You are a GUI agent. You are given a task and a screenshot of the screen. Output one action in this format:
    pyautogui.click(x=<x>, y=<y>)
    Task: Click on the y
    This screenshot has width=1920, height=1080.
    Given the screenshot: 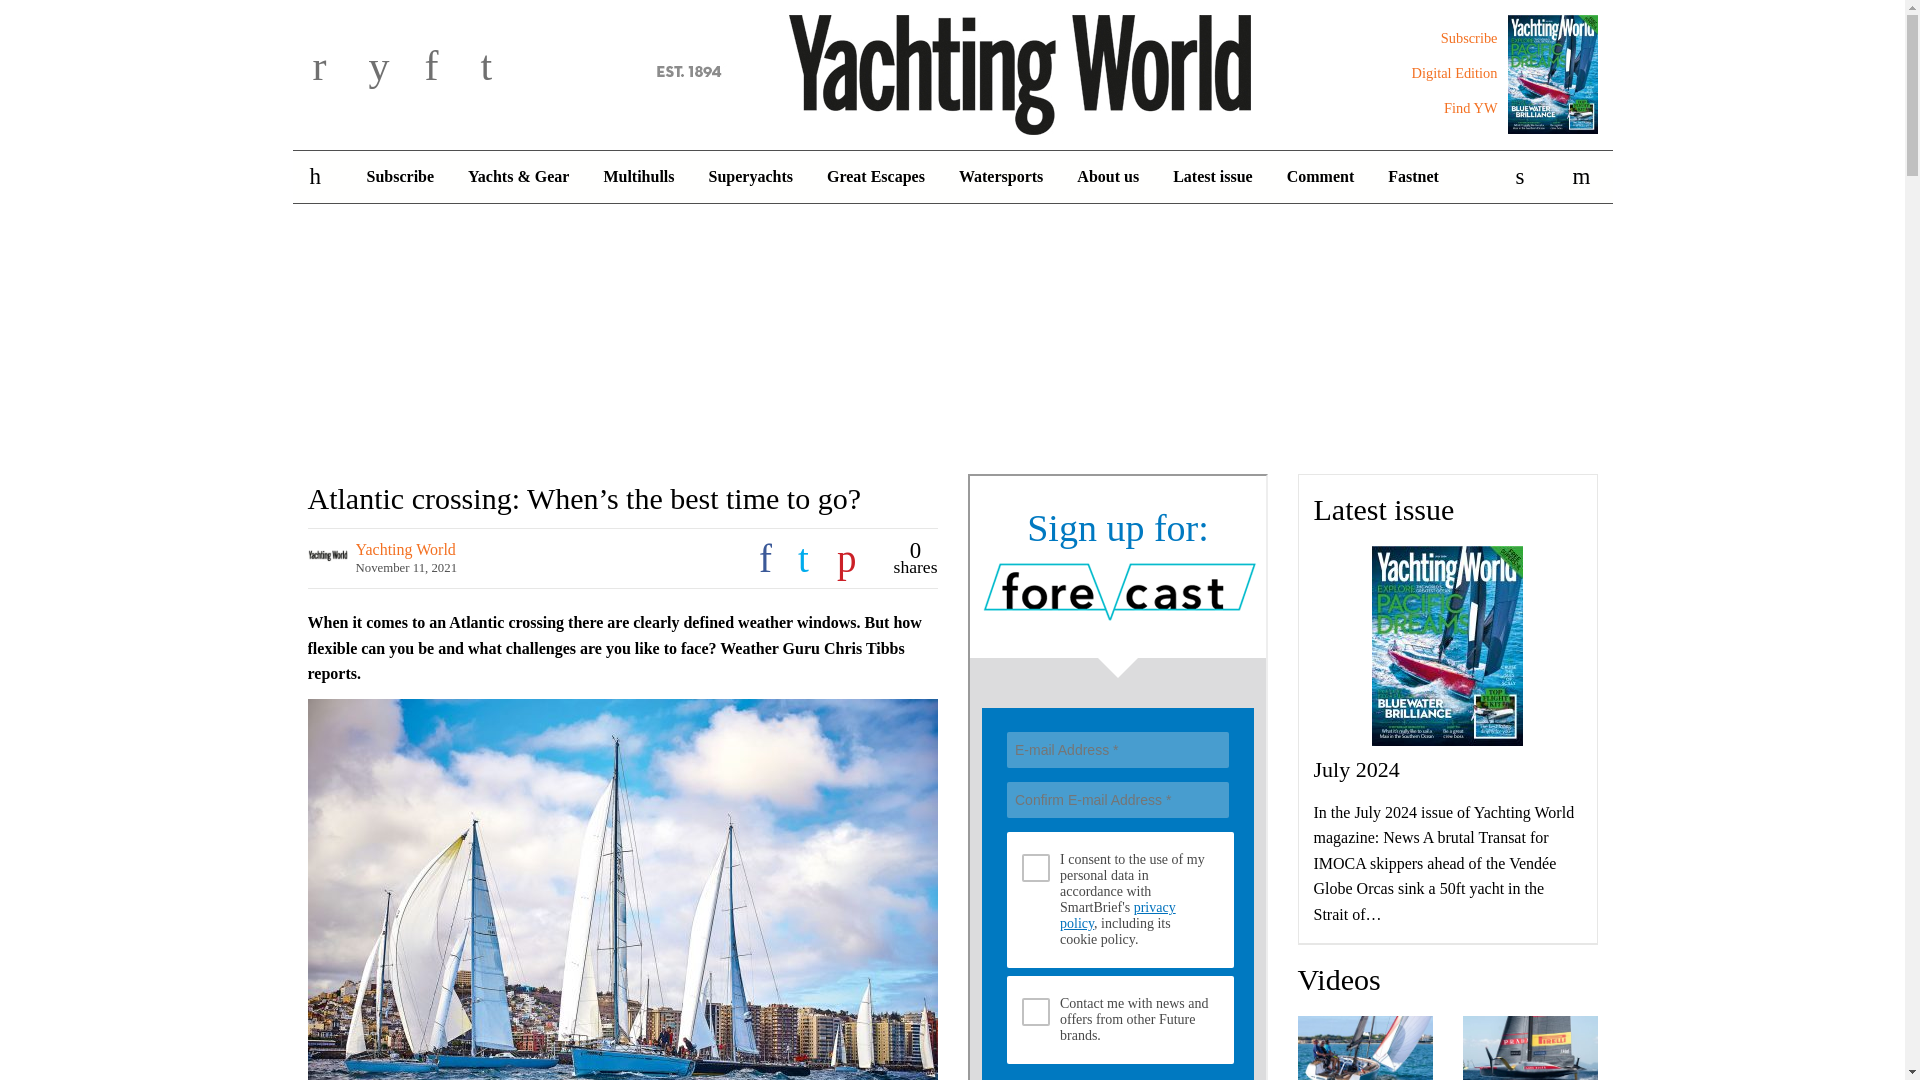 What is the action you would take?
    pyautogui.click(x=392, y=68)
    